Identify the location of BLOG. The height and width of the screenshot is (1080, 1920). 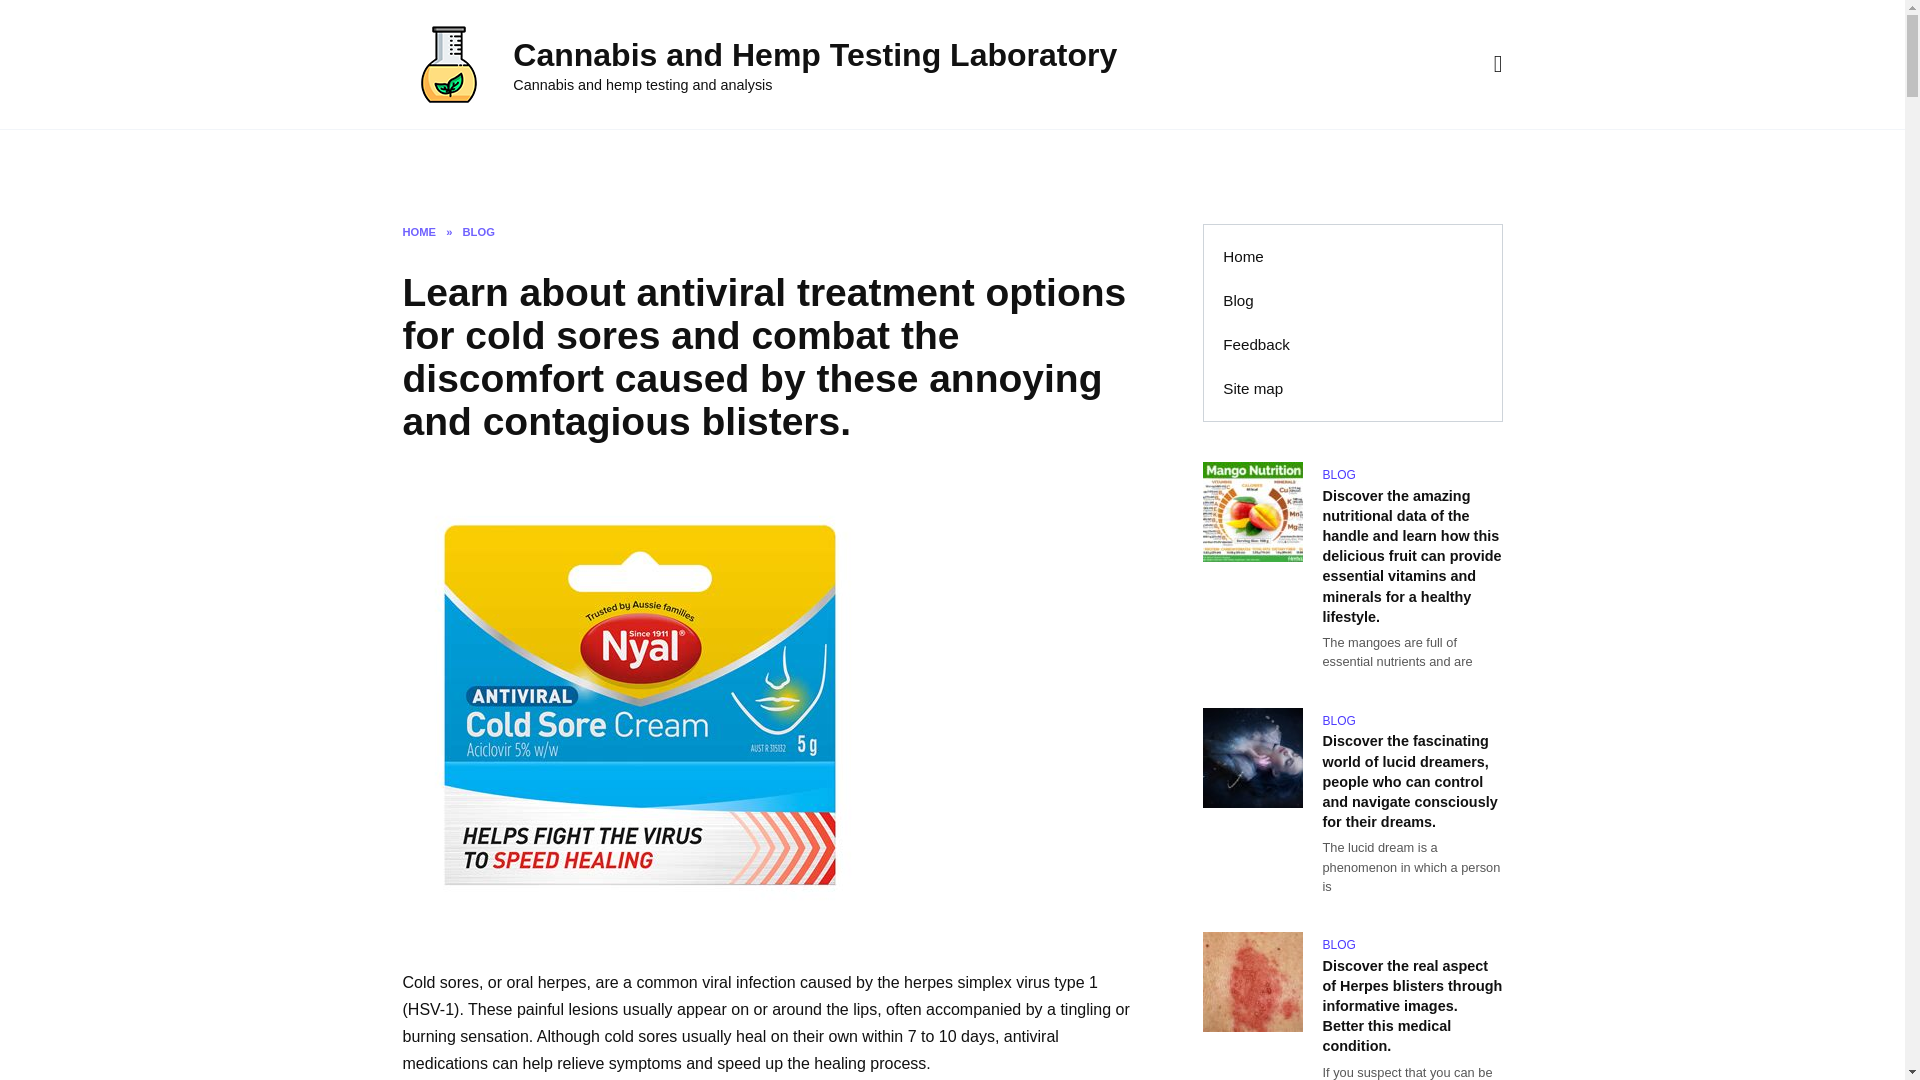
(478, 231).